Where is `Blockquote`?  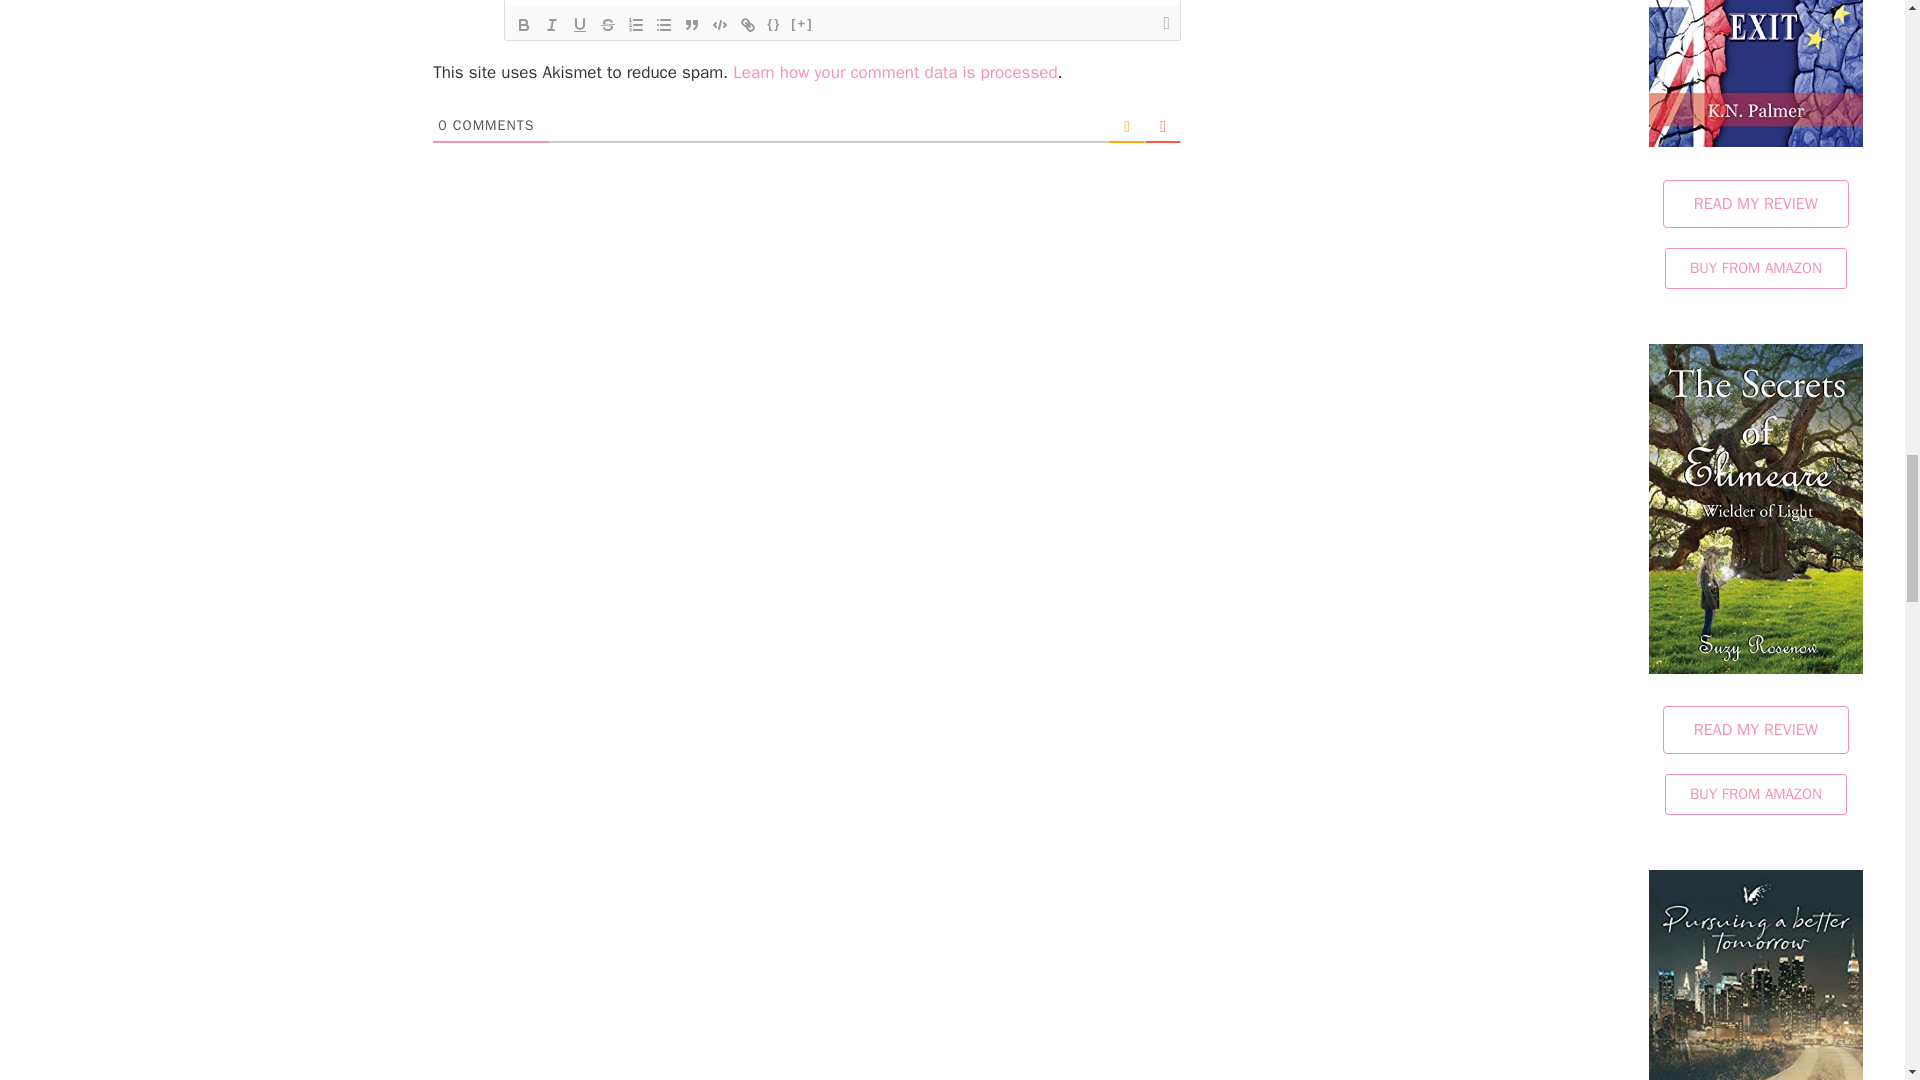 Blockquote is located at coordinates (692, 24).